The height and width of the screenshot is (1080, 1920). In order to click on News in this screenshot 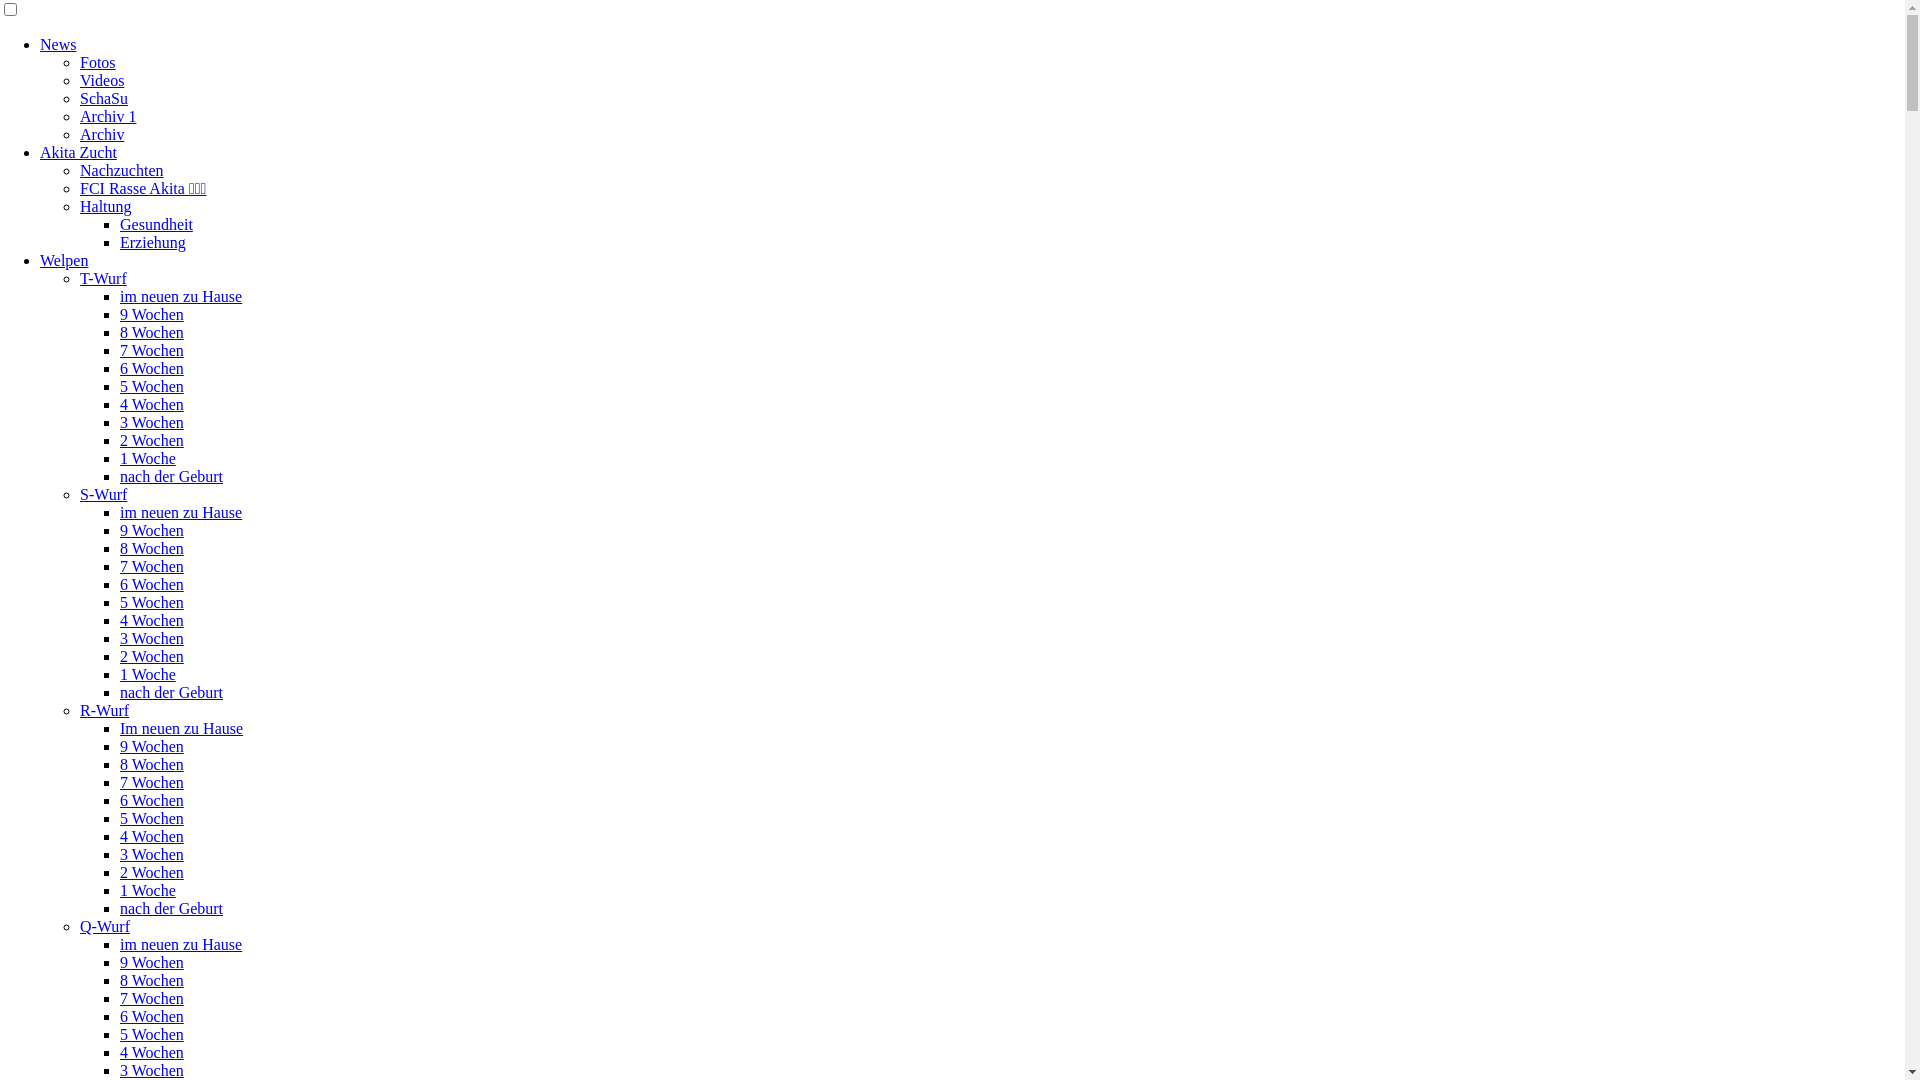, I will do `click(58, 44)`.